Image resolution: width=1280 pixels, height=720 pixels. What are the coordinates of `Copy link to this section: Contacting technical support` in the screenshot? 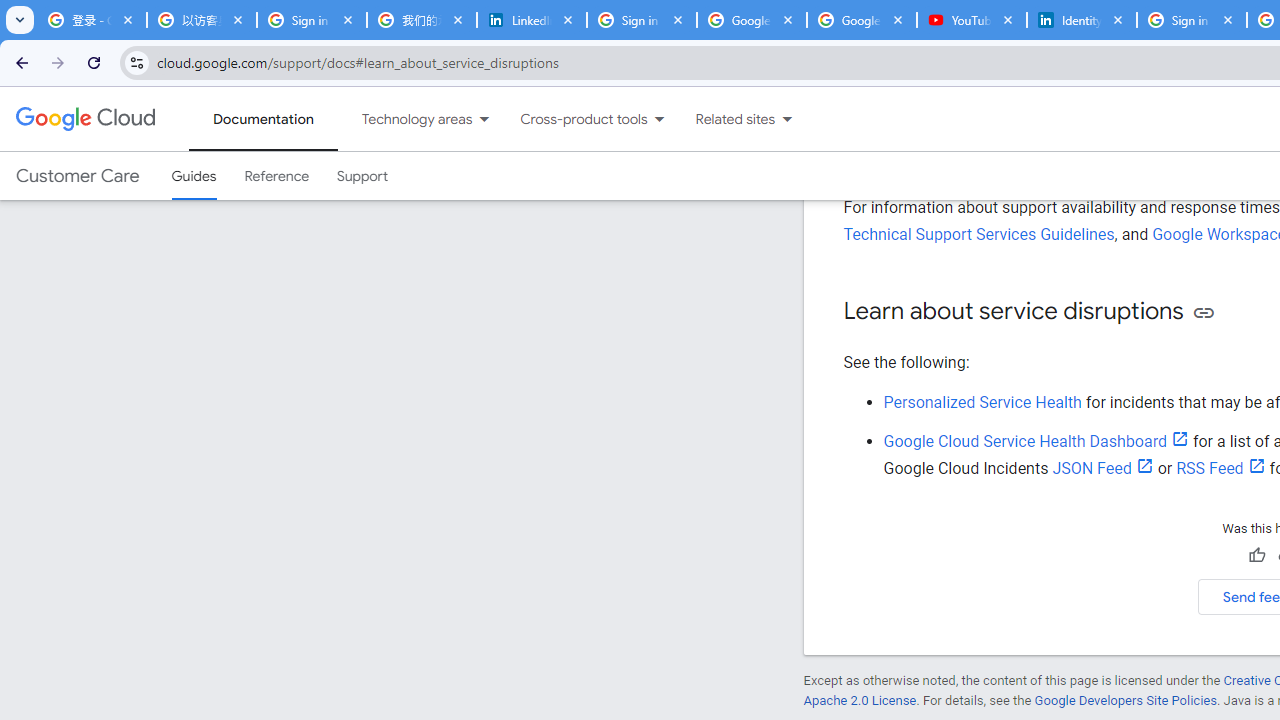 It's located at (1178, 77).